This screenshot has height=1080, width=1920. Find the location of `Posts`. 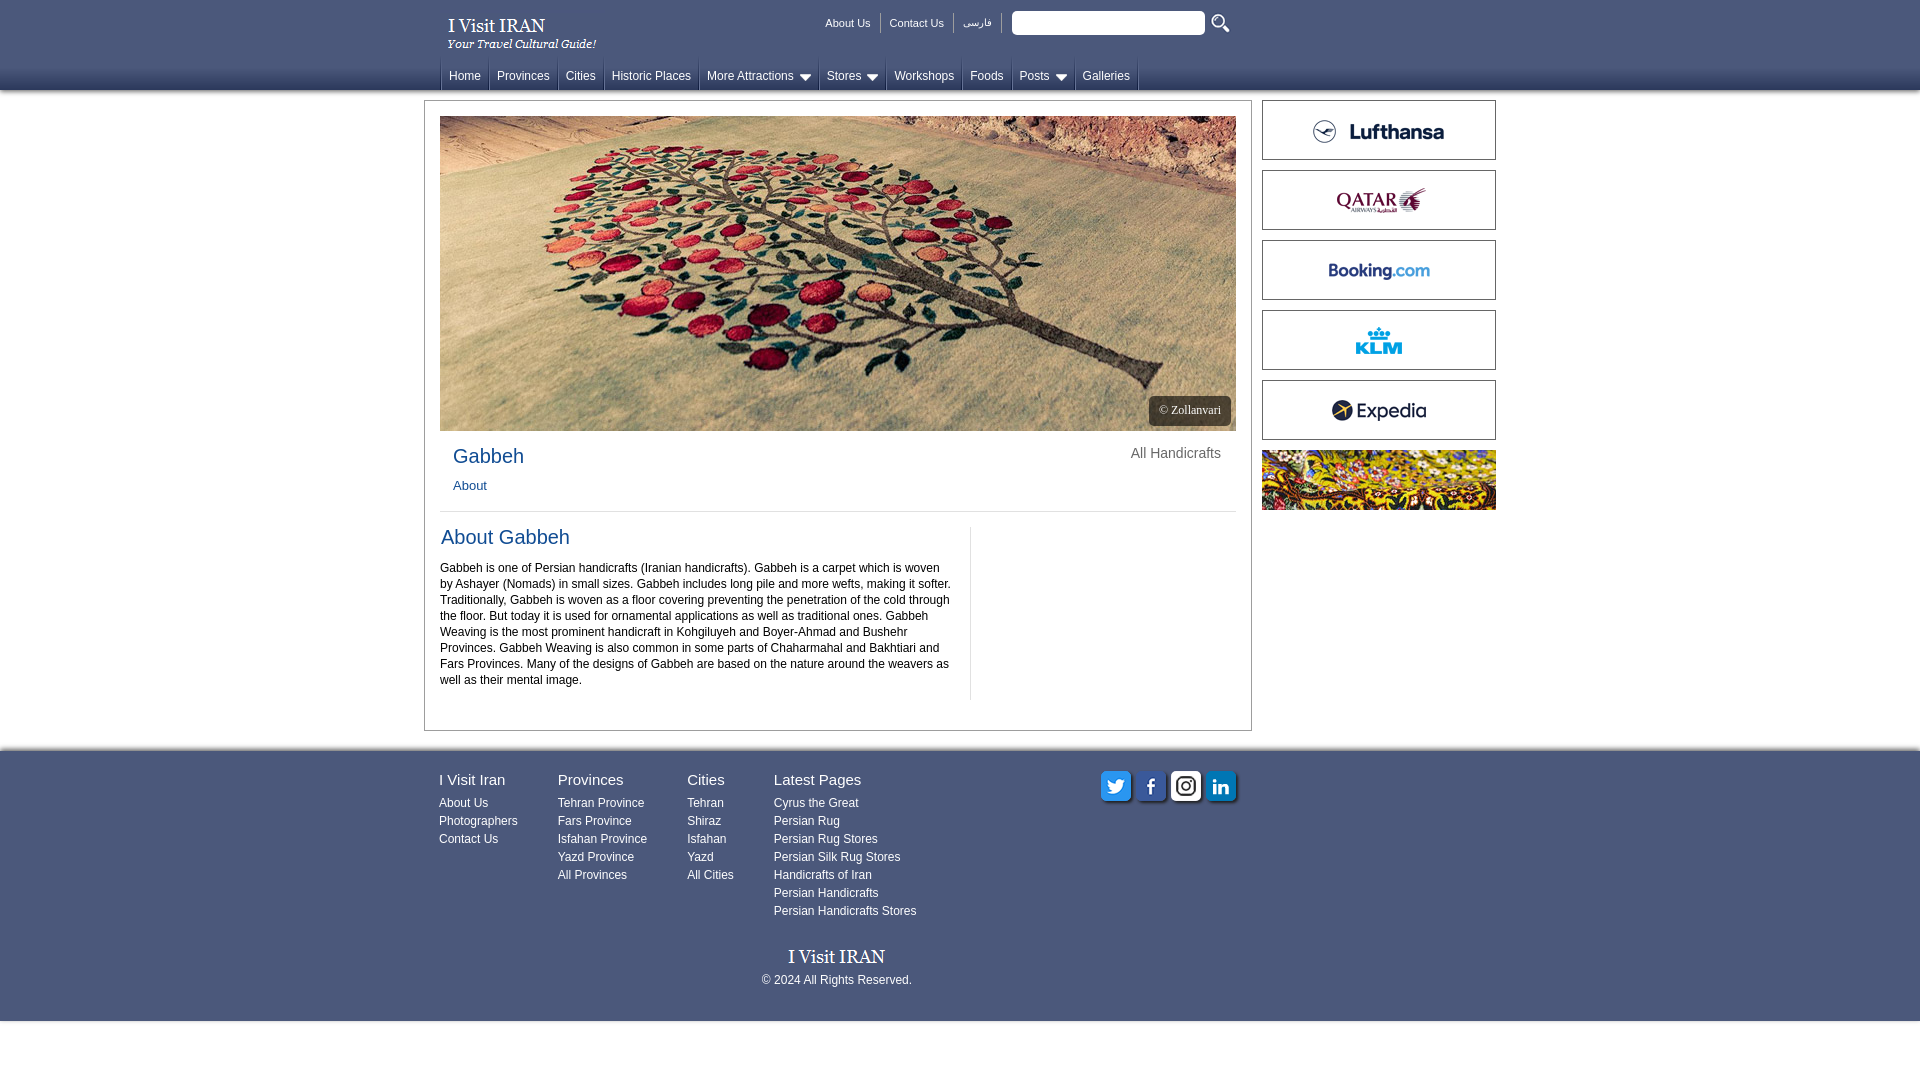

Posts is located at coordinates (1039, 72).